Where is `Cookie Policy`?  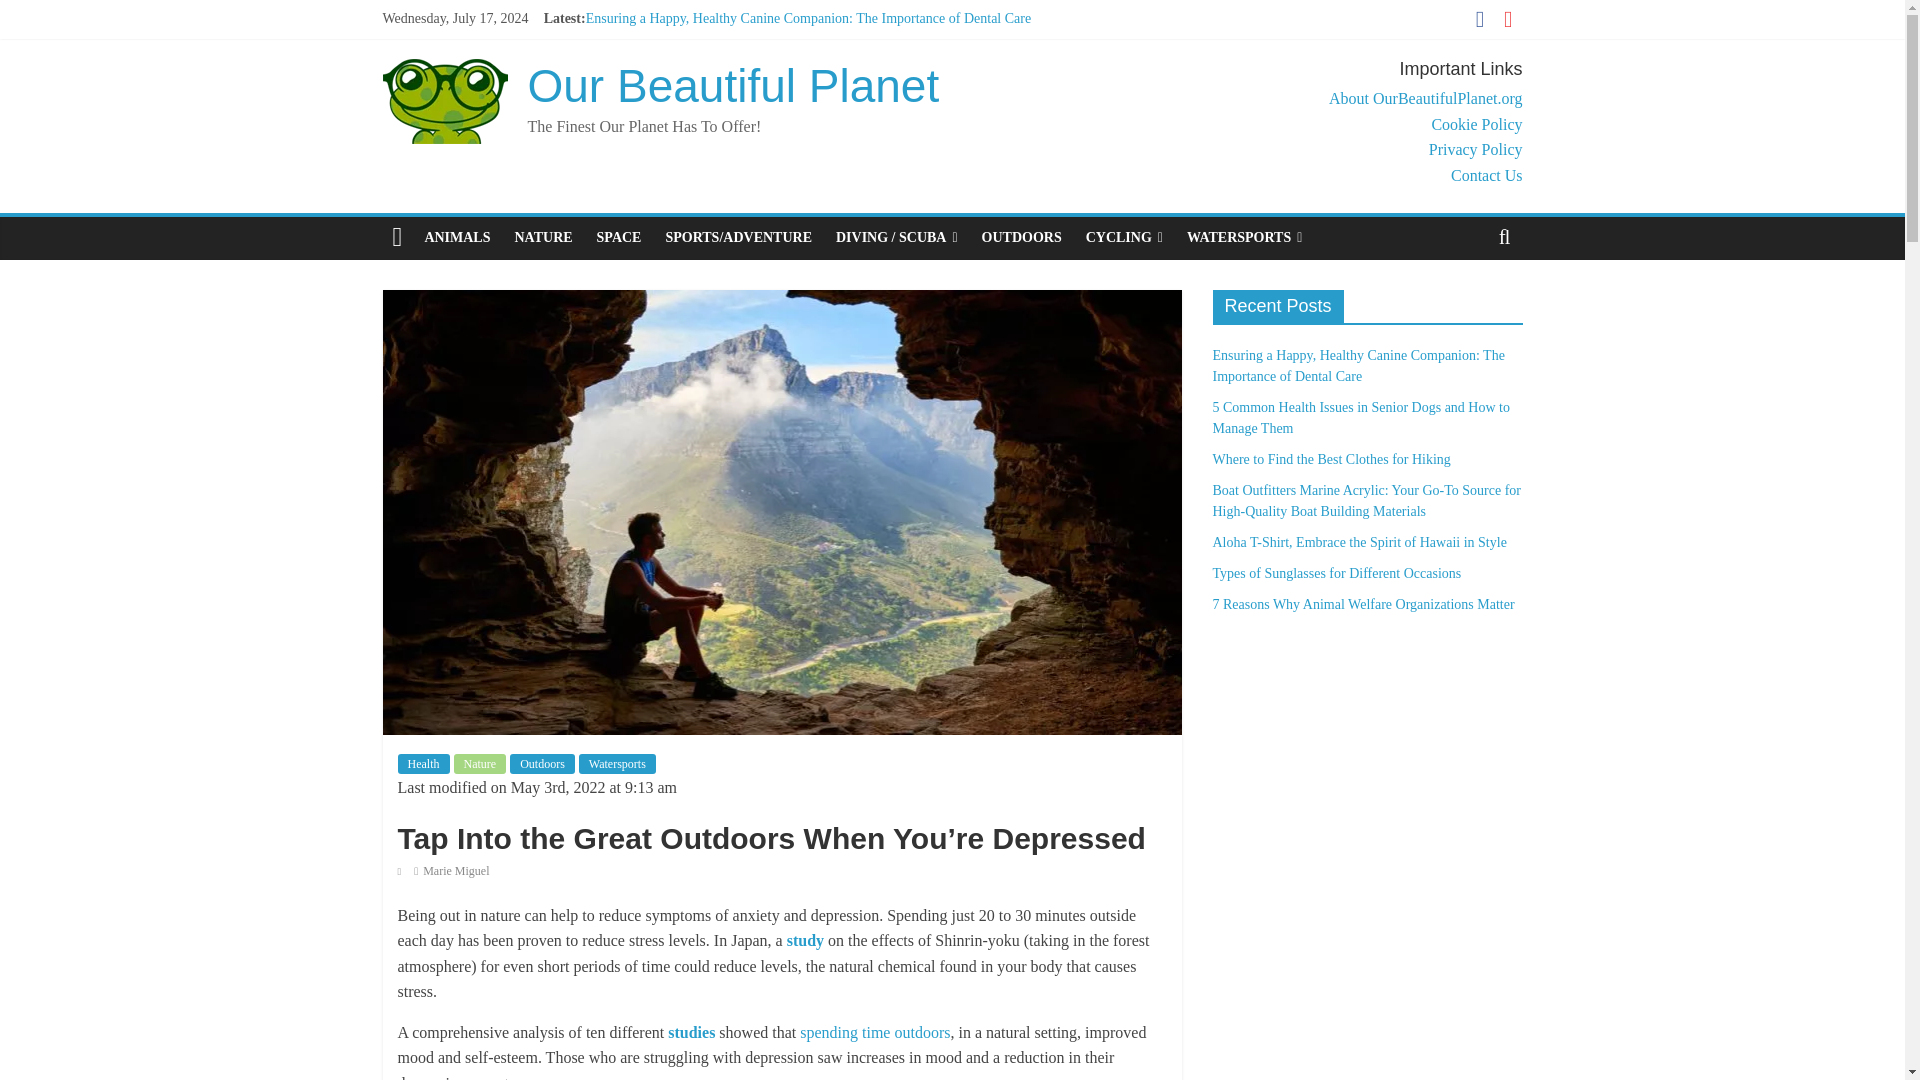
Cookie Policy is located at coordinates (1476, 124).